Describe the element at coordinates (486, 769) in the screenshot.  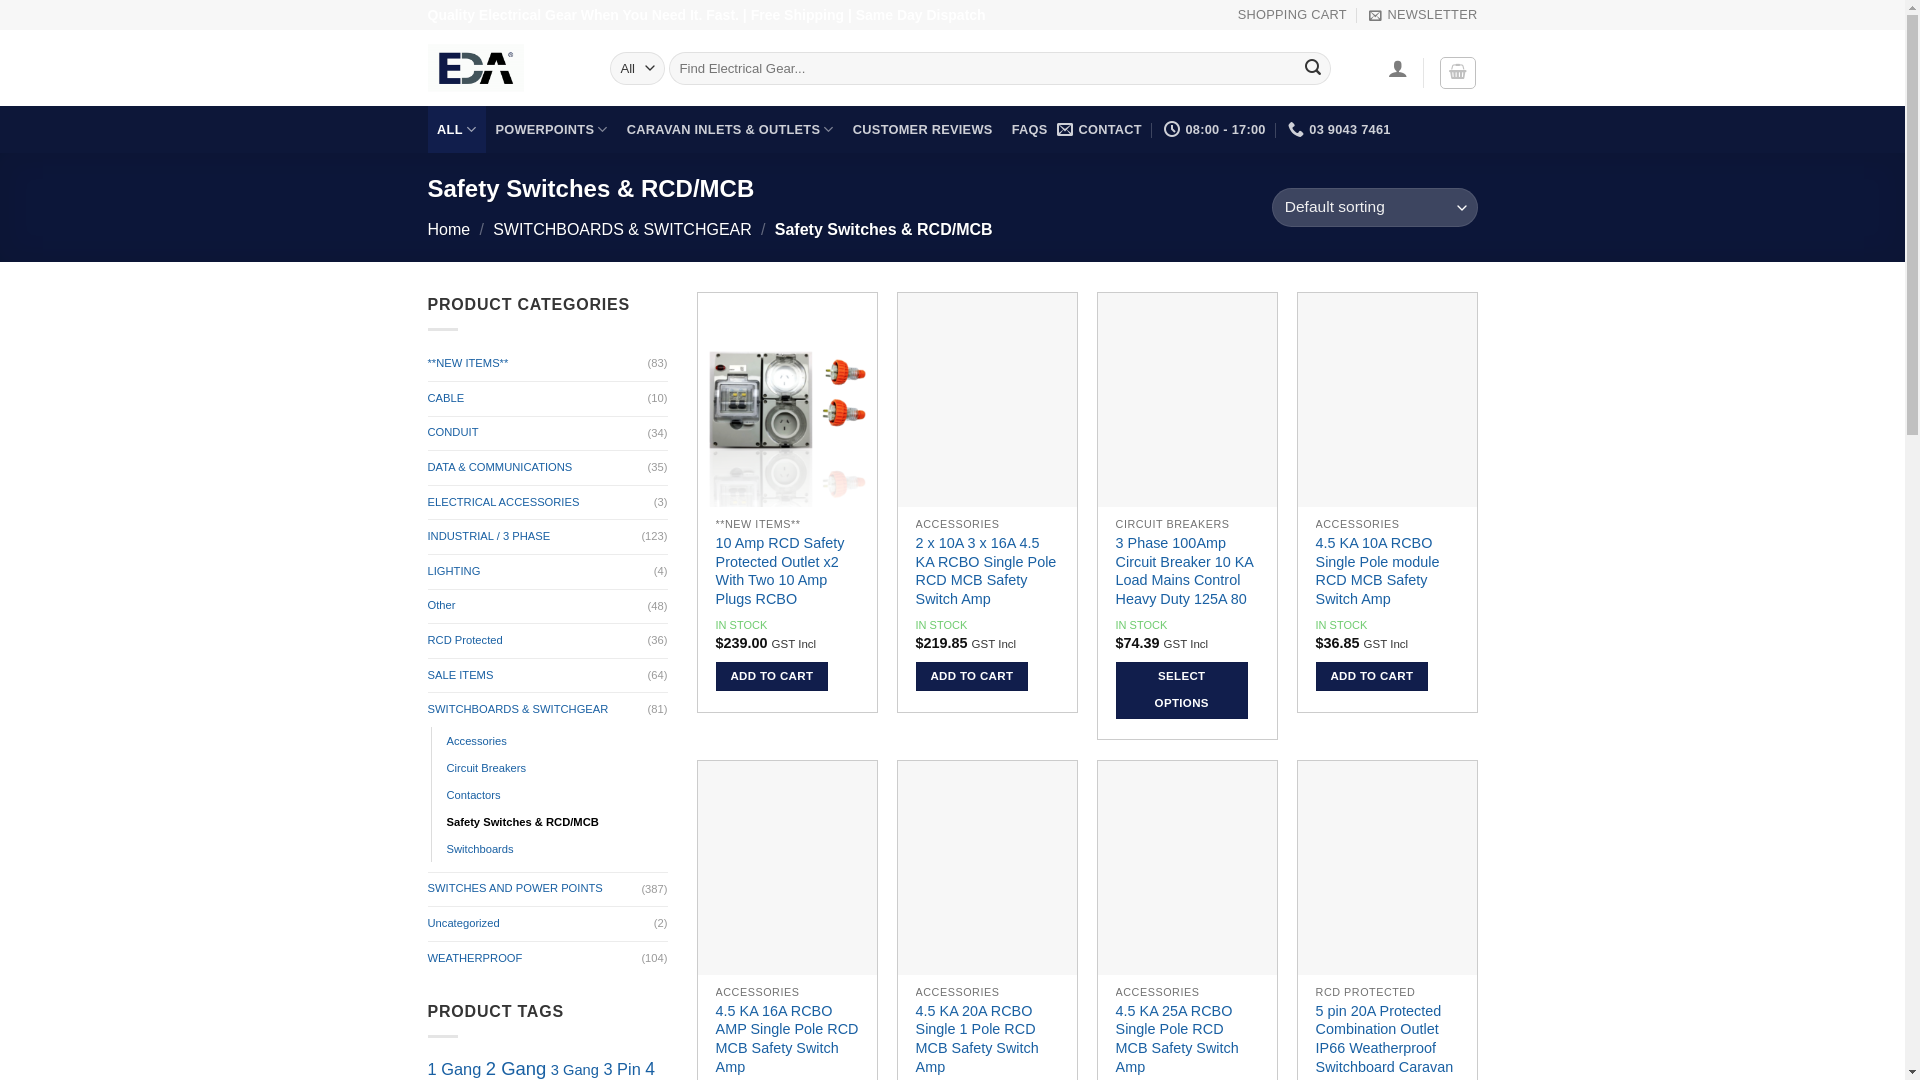
I see `Circuit Breakers` at that location.